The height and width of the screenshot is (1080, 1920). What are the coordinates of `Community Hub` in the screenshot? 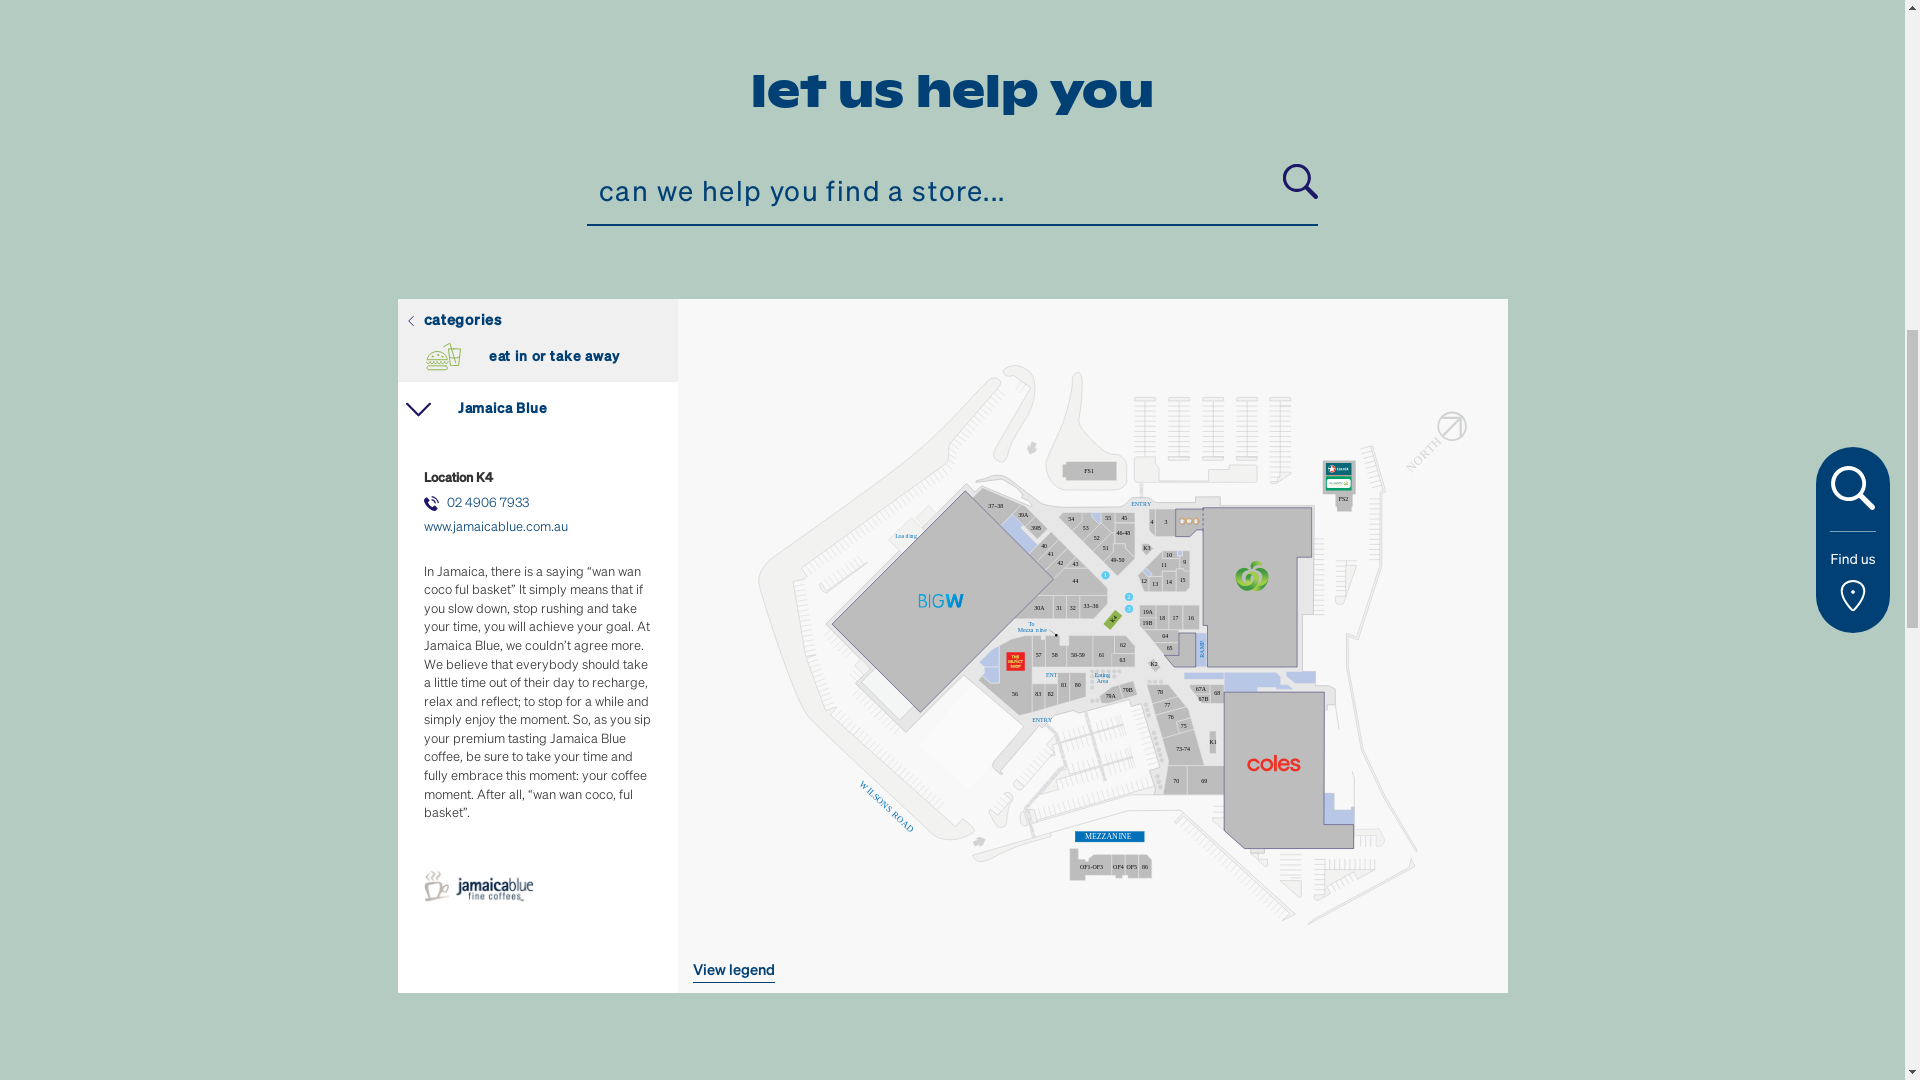 It's located at (1036, 280).